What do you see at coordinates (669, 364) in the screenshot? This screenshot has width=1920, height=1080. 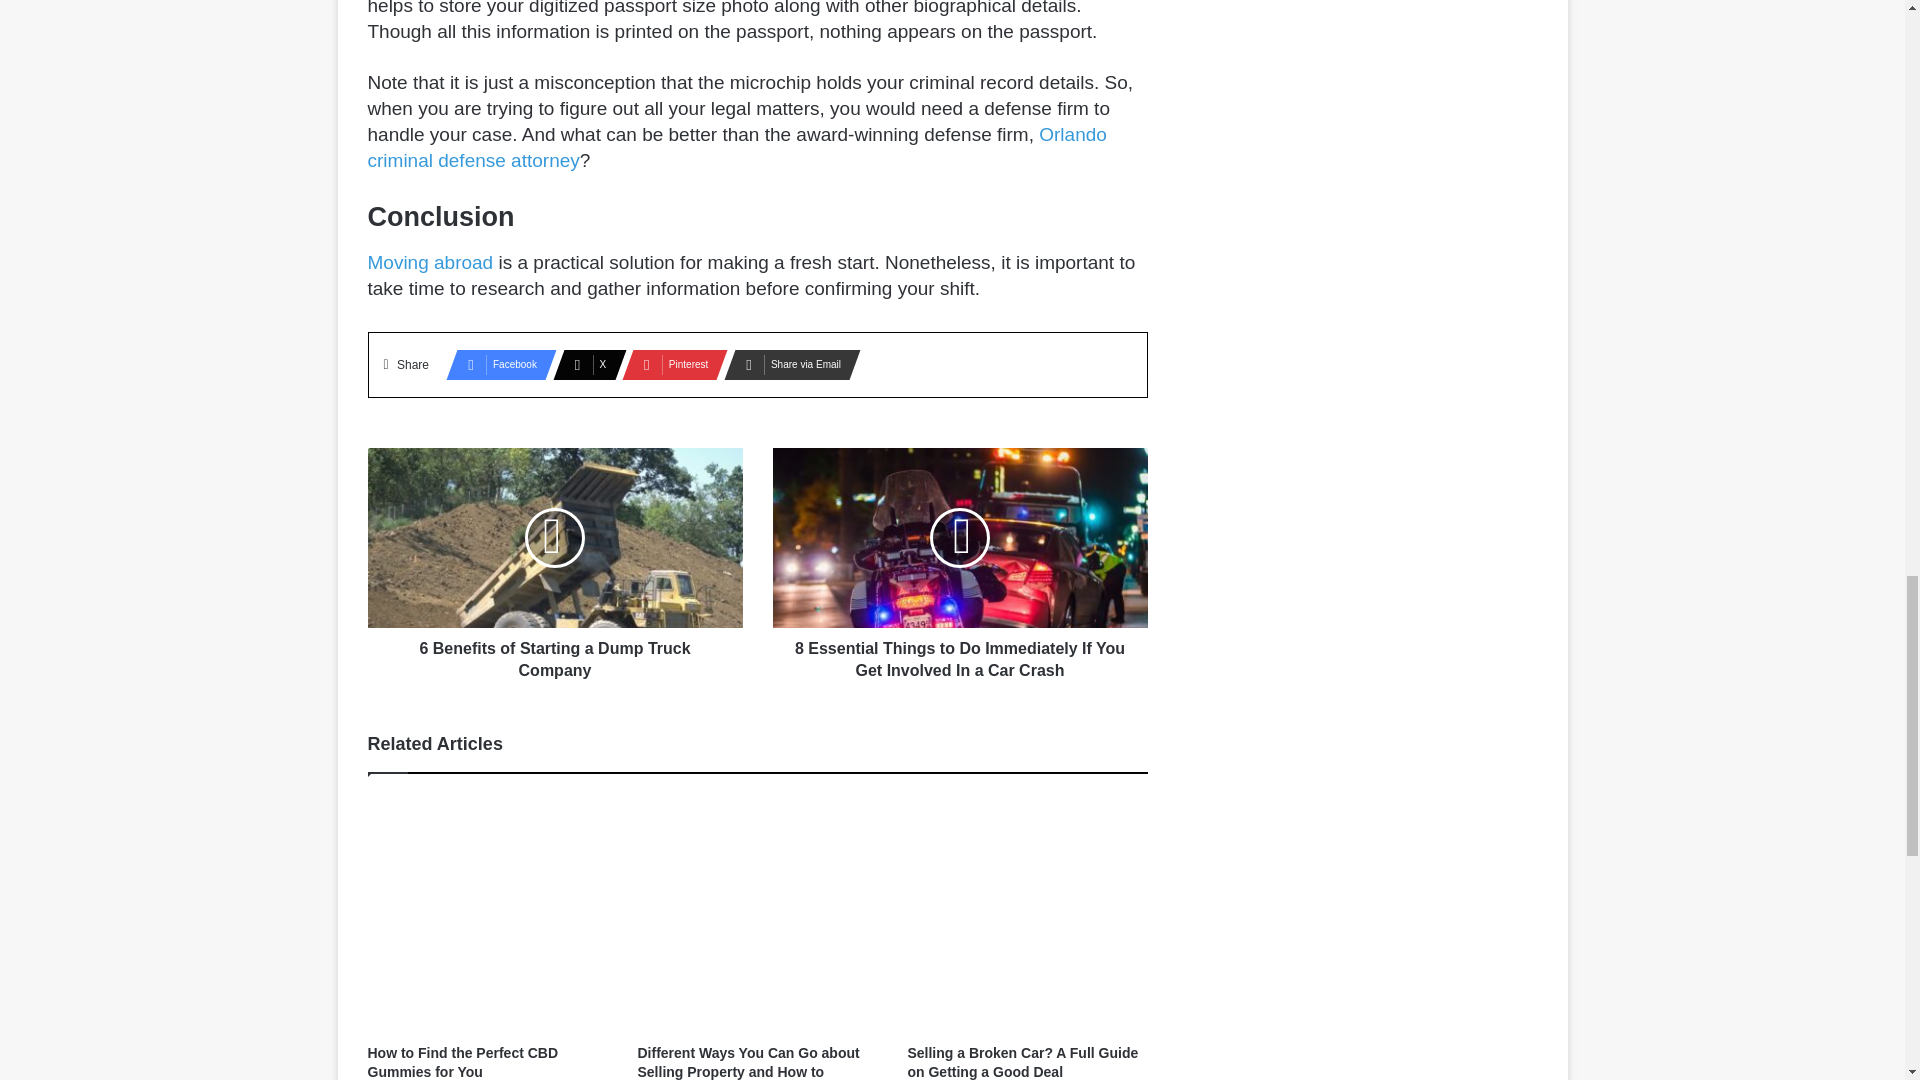 I see `Pinterest` at bounding box center [669, 364].